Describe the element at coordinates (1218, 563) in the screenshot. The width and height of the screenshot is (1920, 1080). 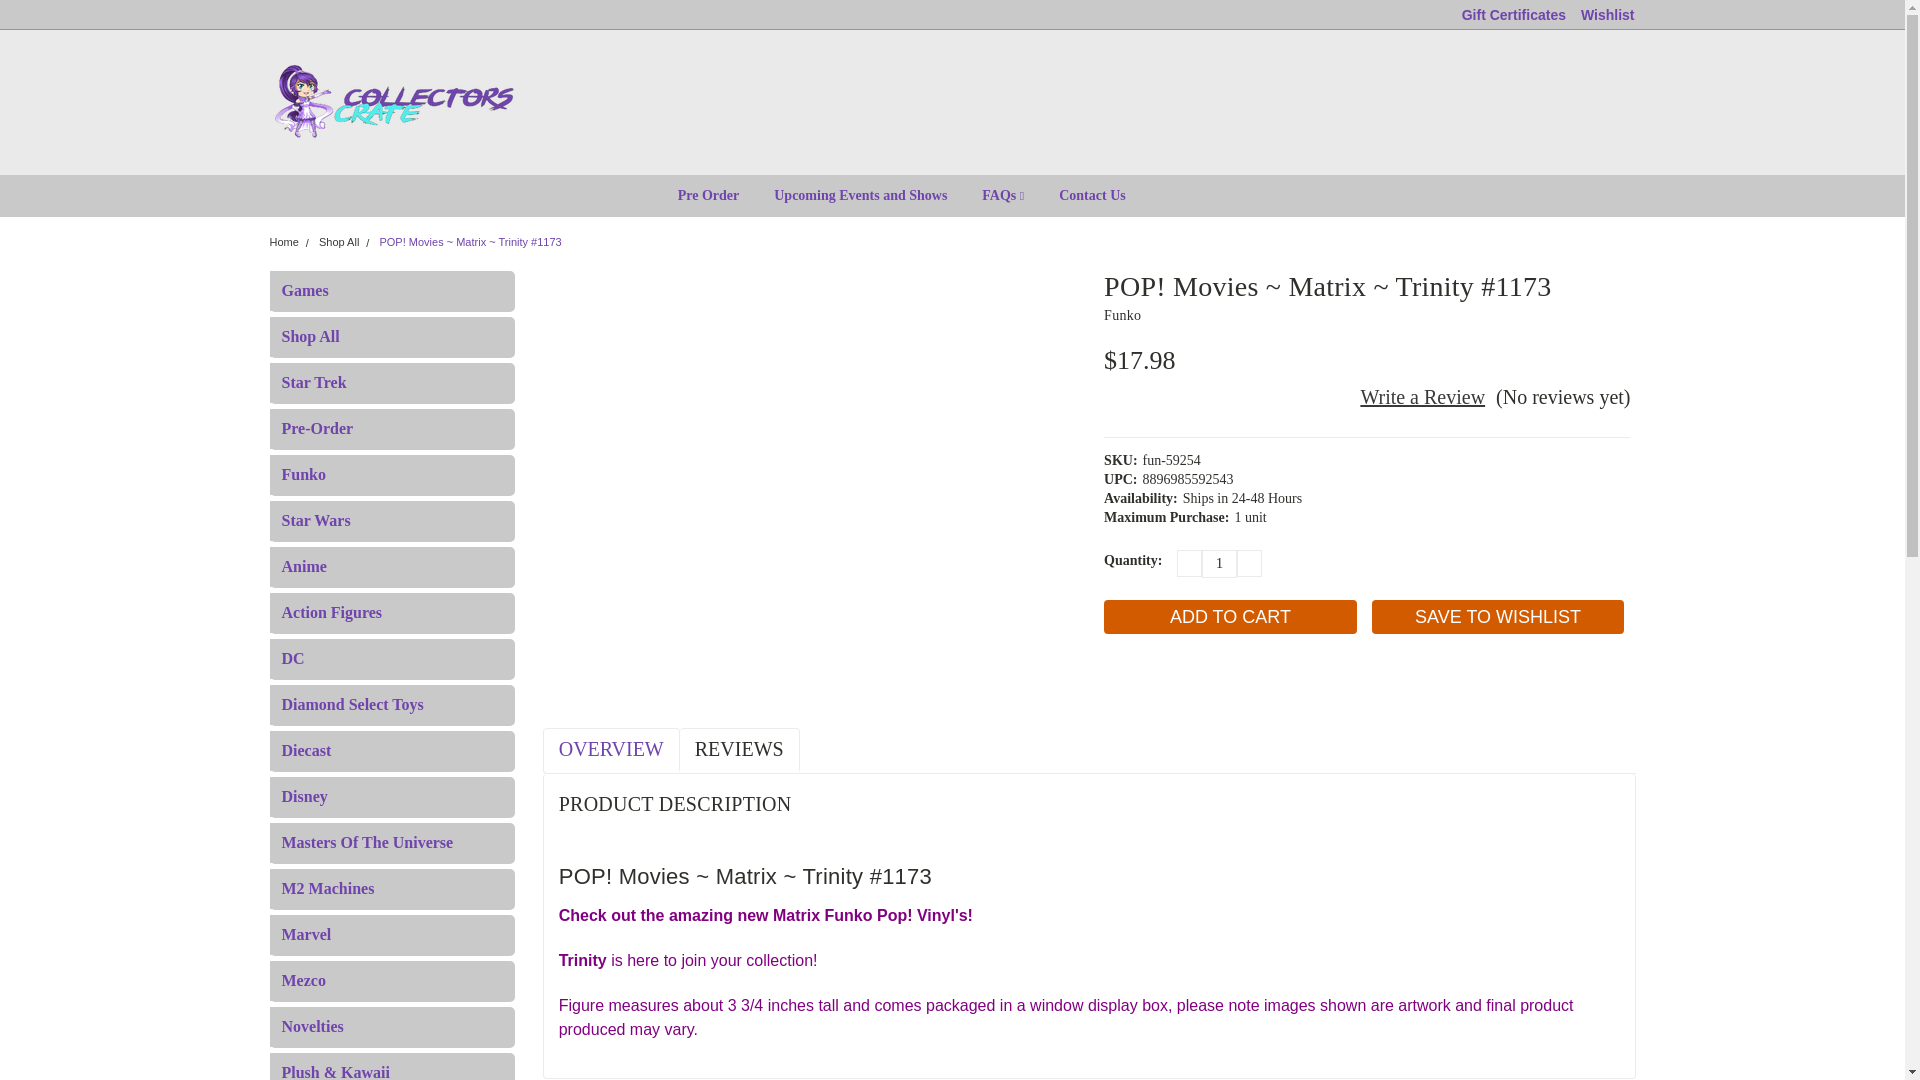
I see `1` at that location.